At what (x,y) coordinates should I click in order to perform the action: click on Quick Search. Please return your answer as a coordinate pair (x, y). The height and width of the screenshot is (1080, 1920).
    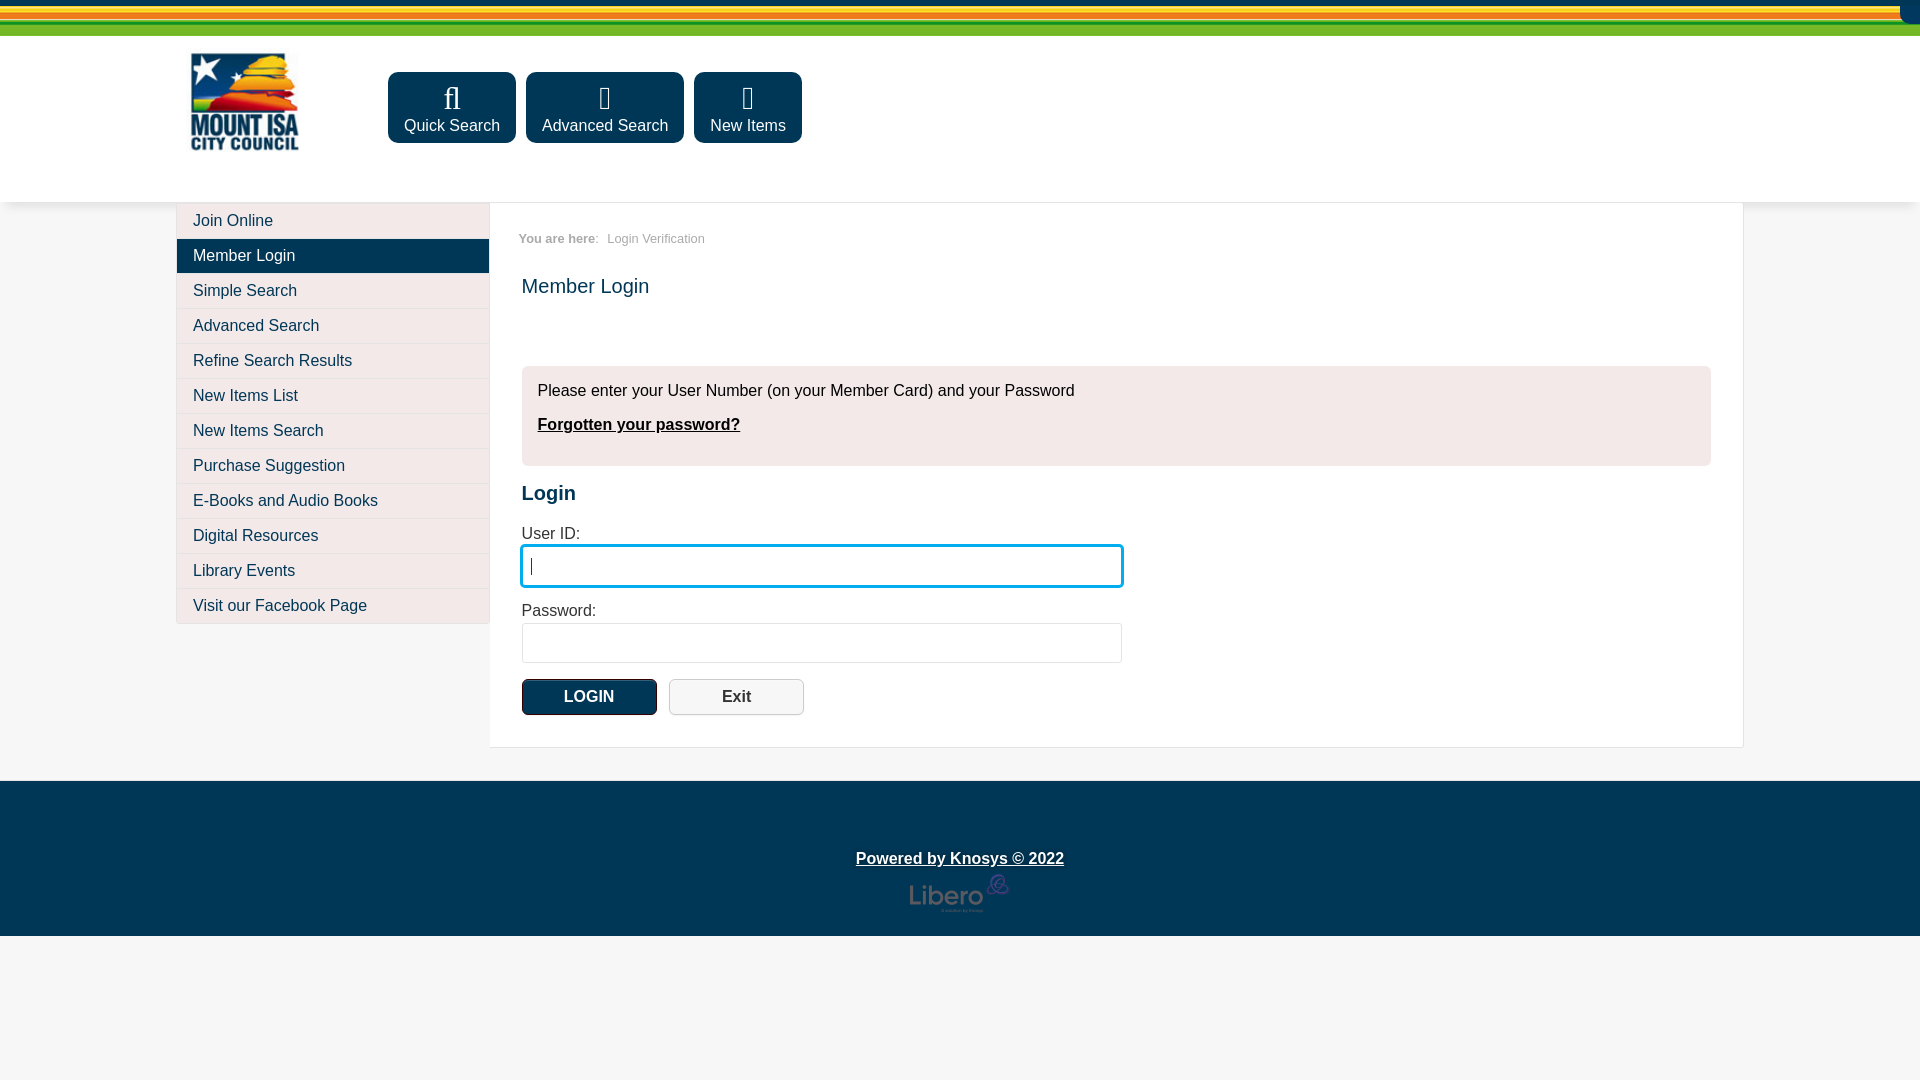
    Looking at the image, I should click on (452, 108).